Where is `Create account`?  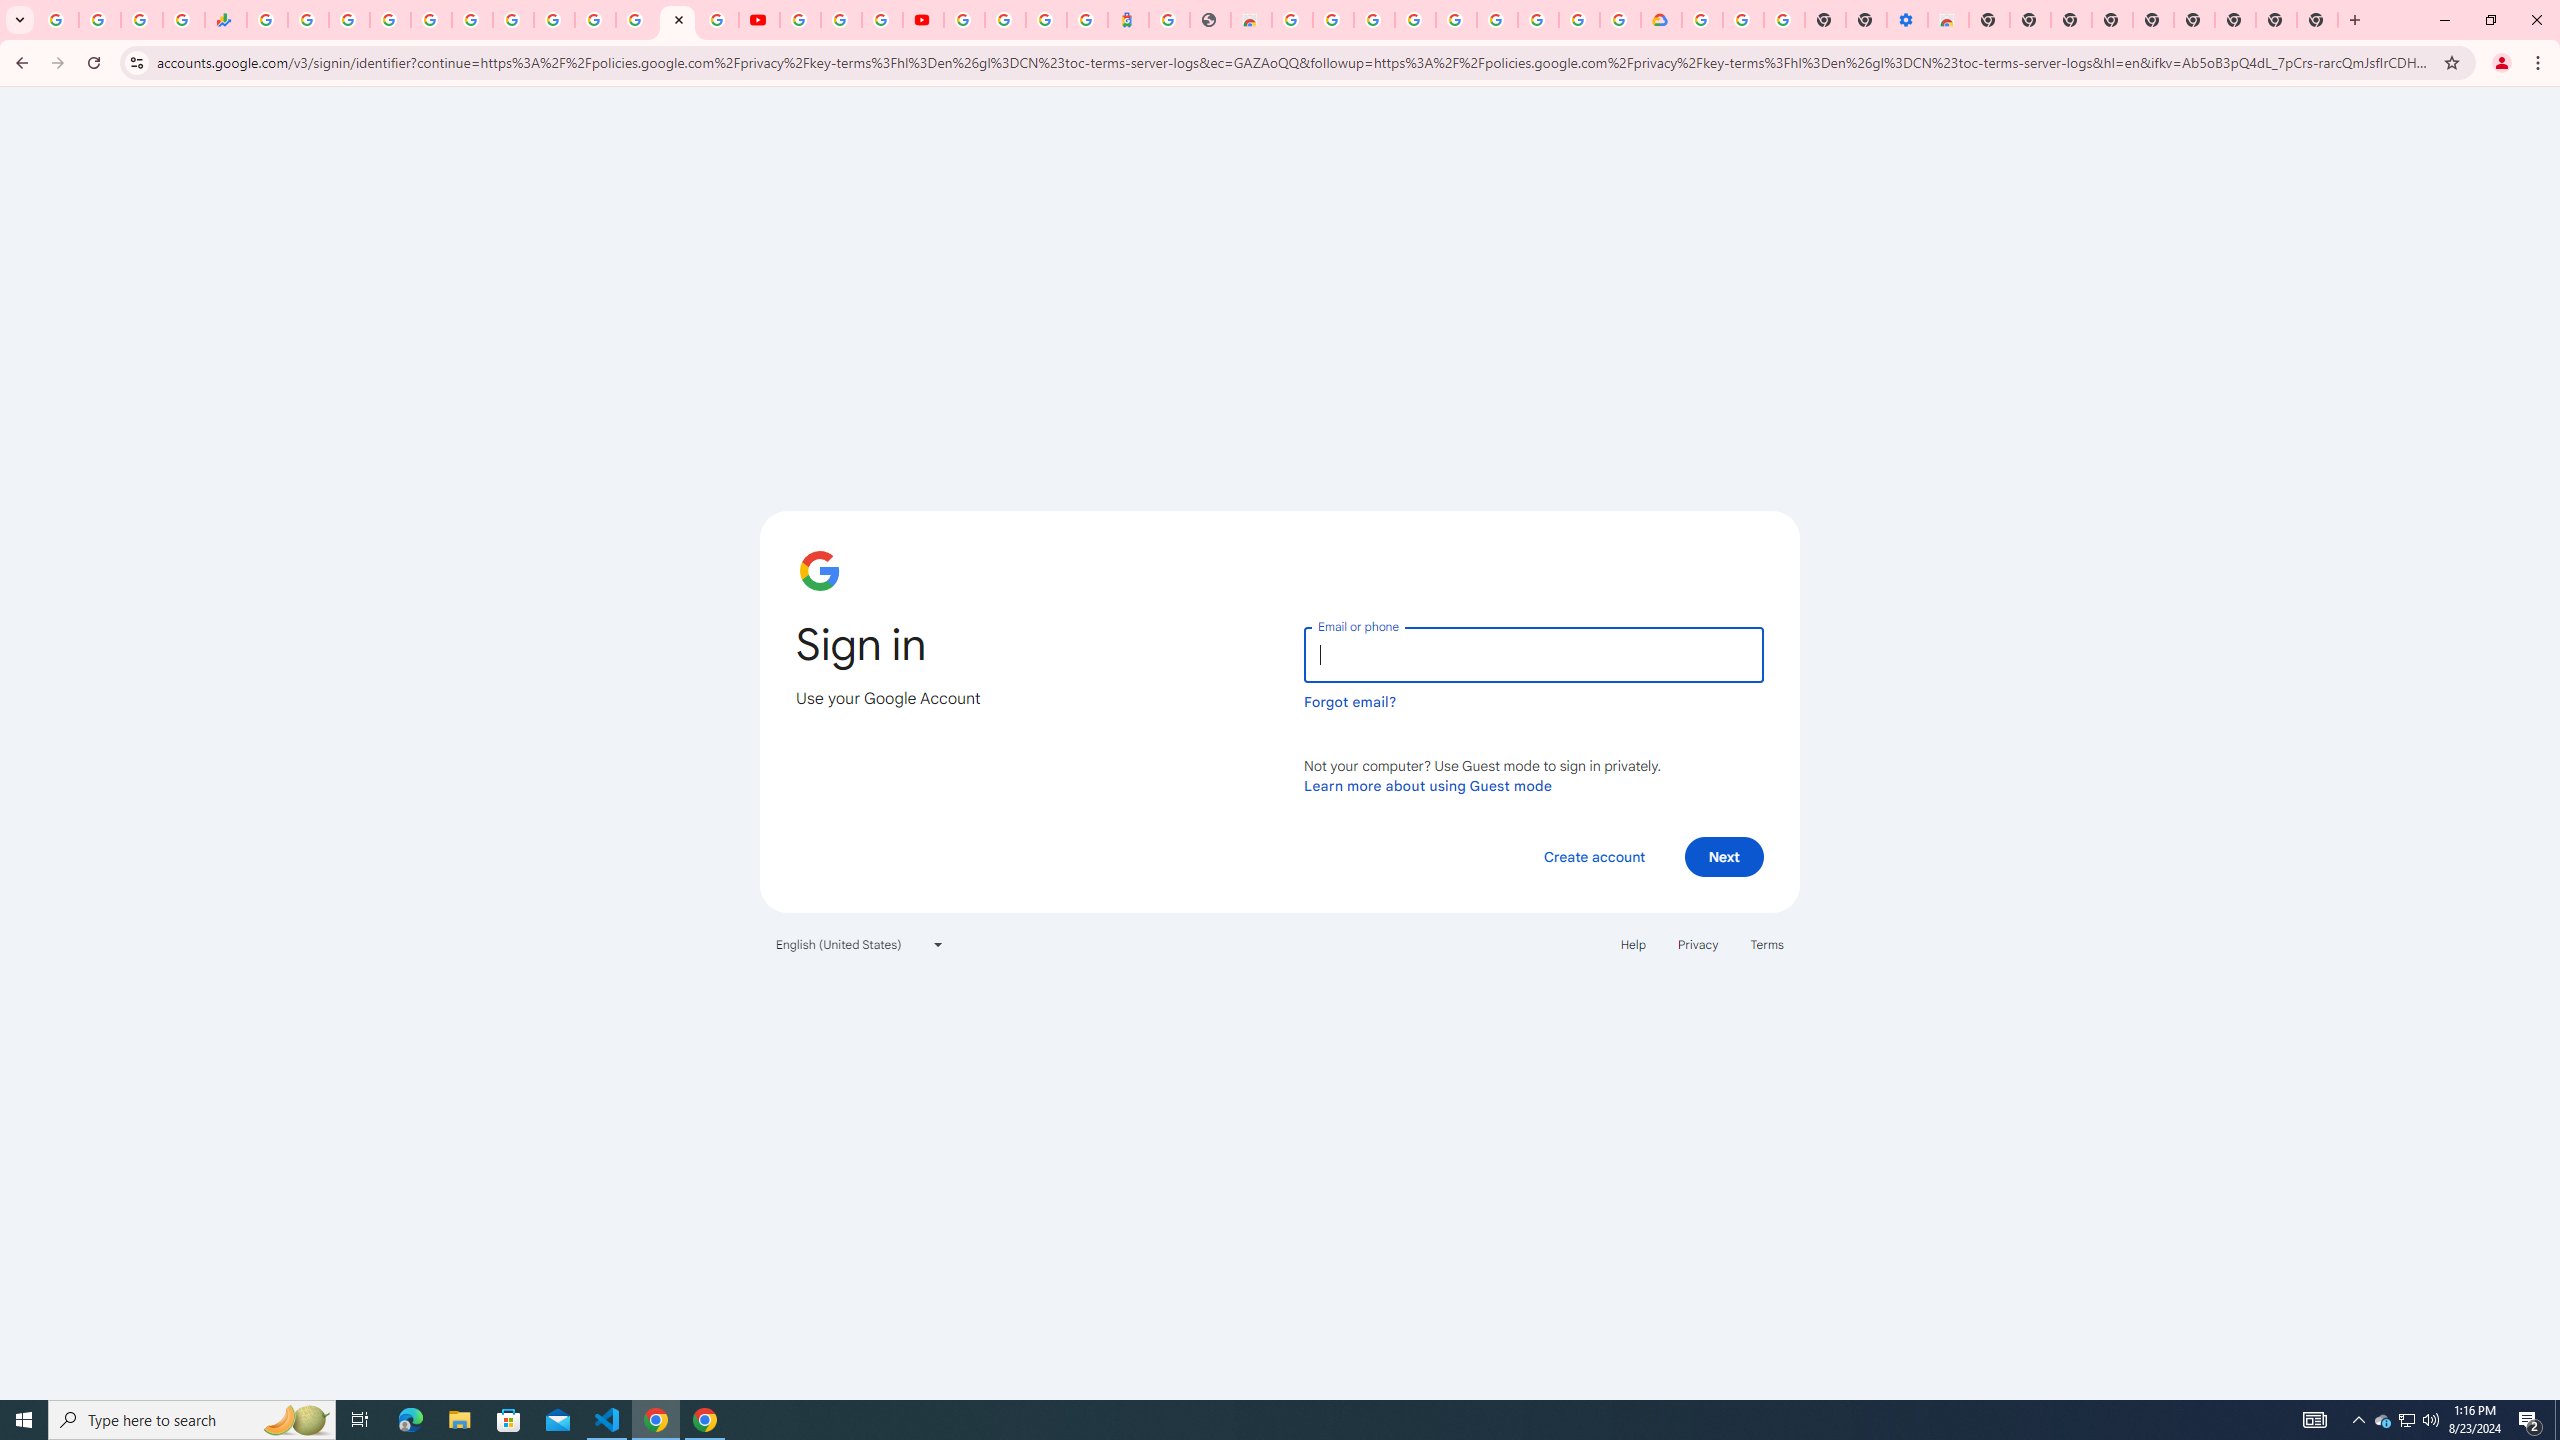
Create account is located at coordinates (1593, 856).